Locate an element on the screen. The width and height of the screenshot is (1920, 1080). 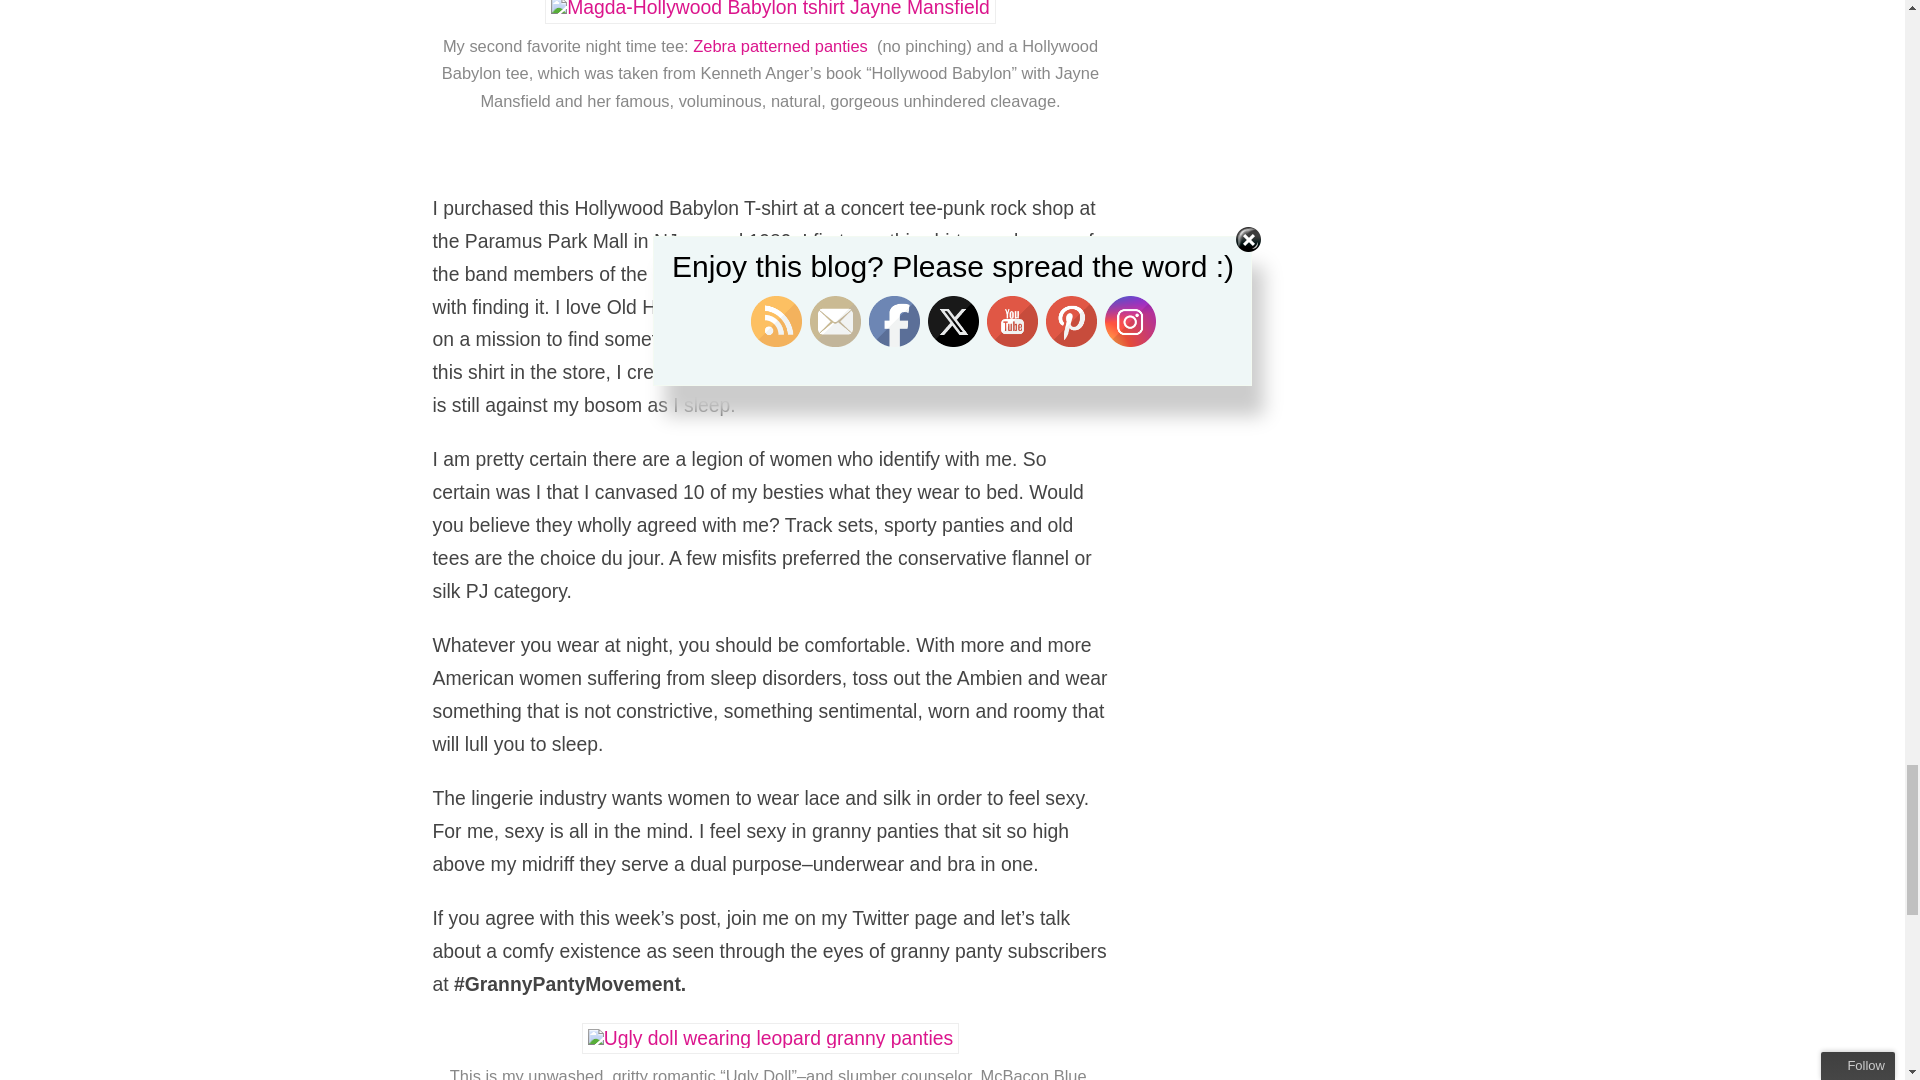
Zebra patterned panties  is located at coordinates (785, 46).